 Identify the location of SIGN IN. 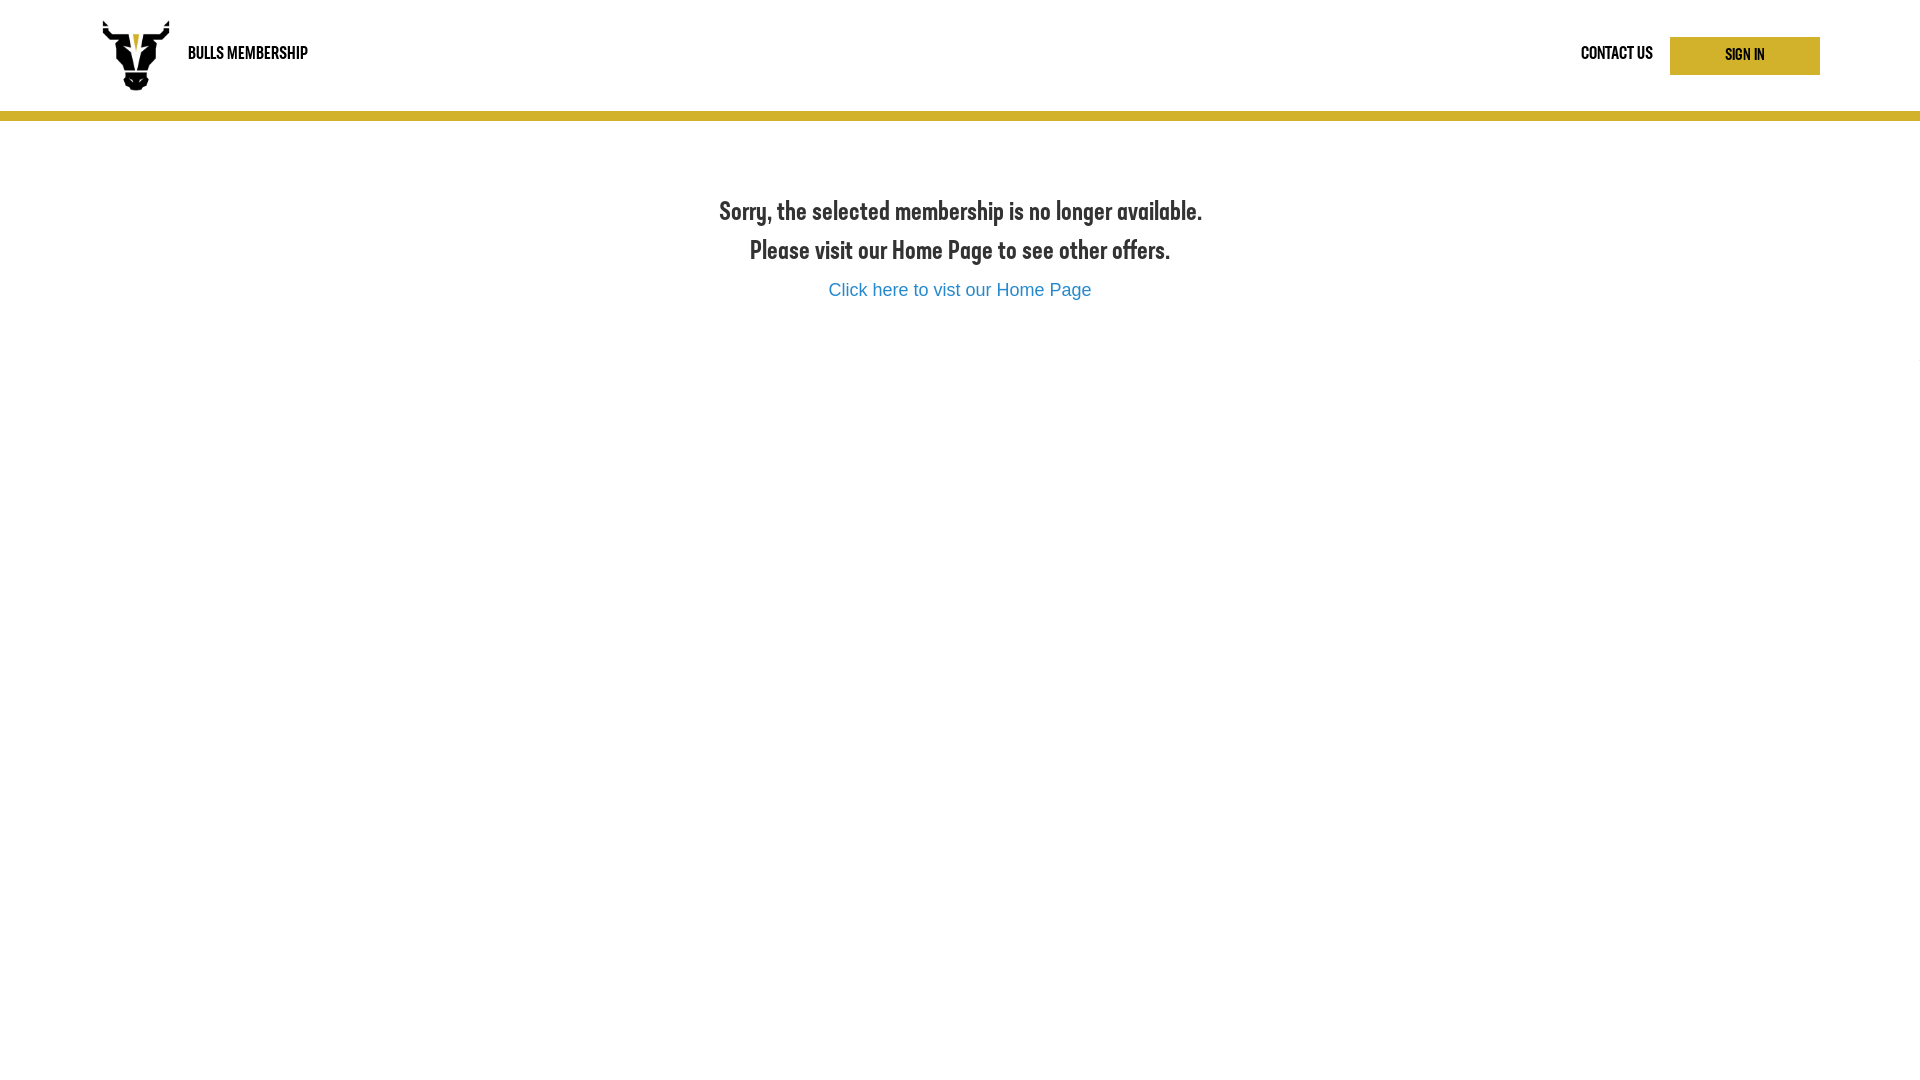
(1745, 56).